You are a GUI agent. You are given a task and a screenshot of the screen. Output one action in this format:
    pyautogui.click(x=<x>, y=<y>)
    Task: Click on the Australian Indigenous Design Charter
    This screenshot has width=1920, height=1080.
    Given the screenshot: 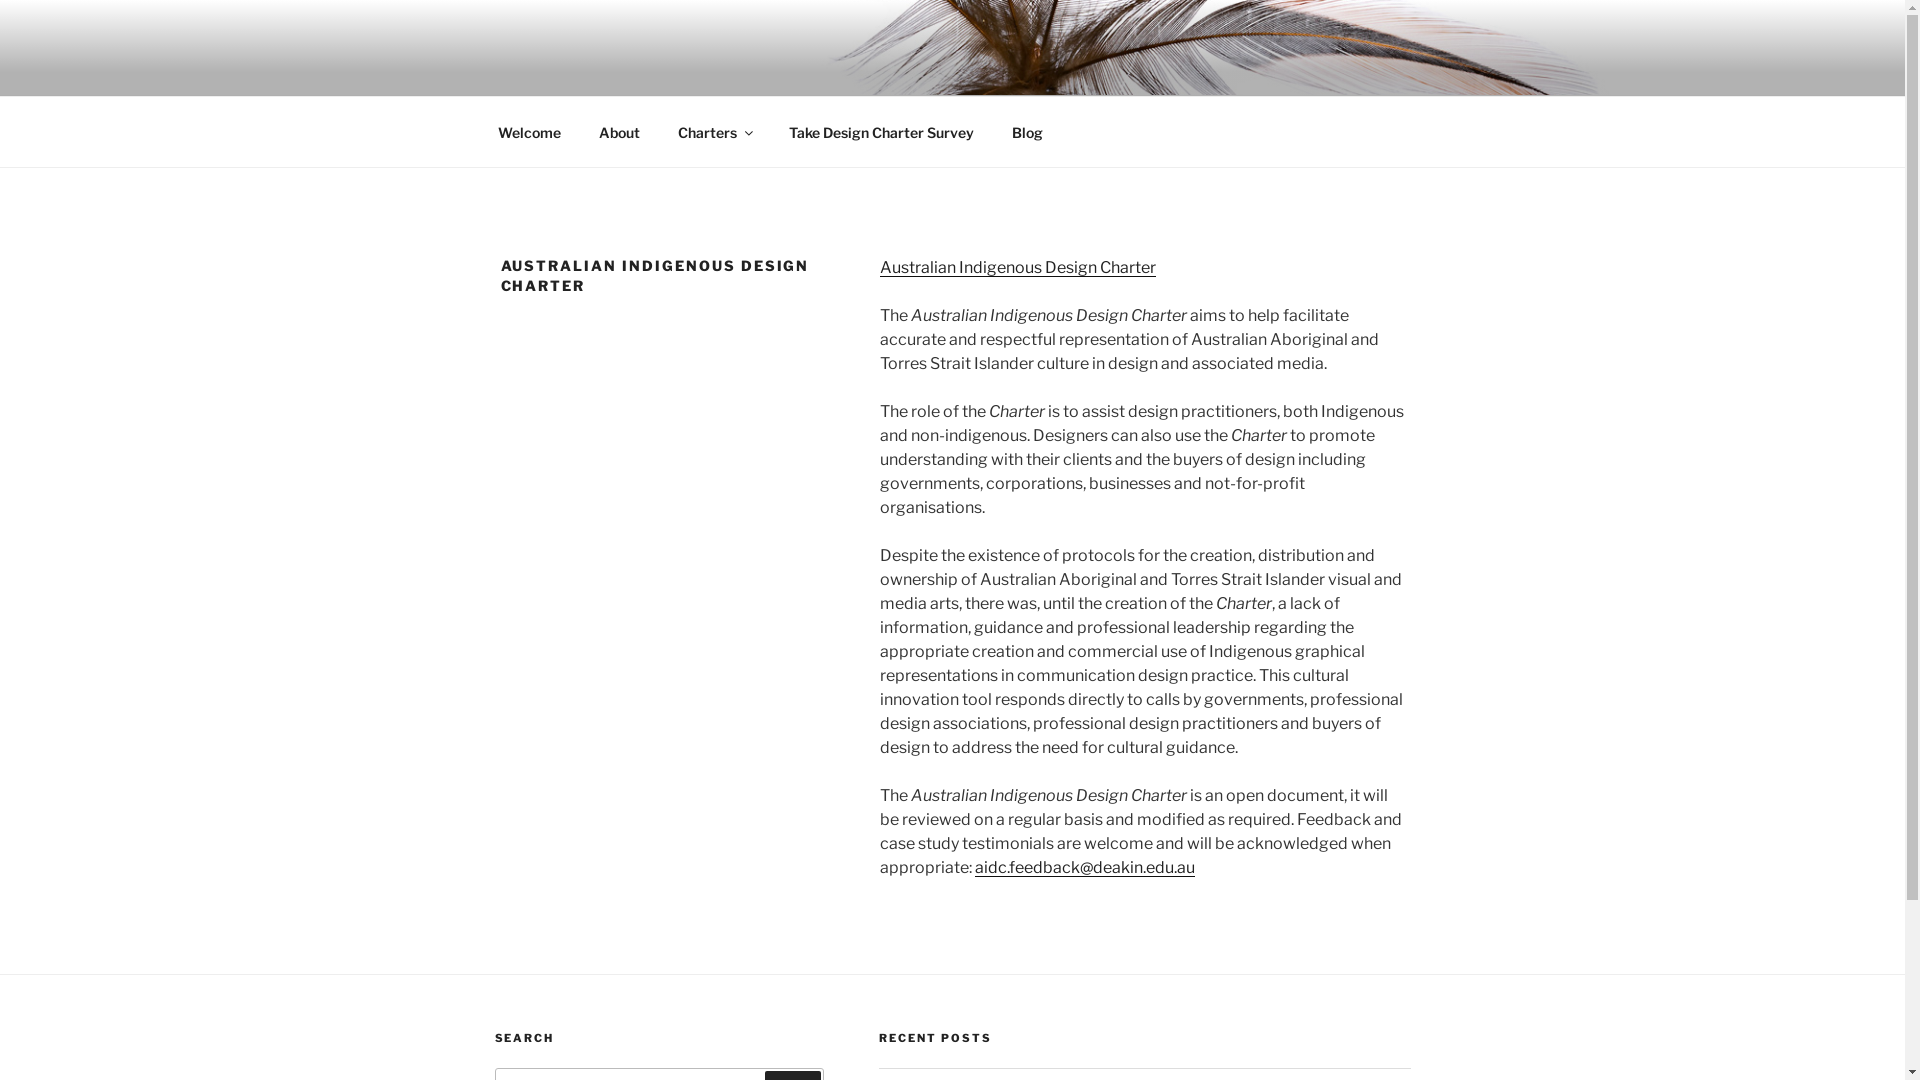 What is the action you would take?
    pyautogui.click(x=1018, y=268)
    